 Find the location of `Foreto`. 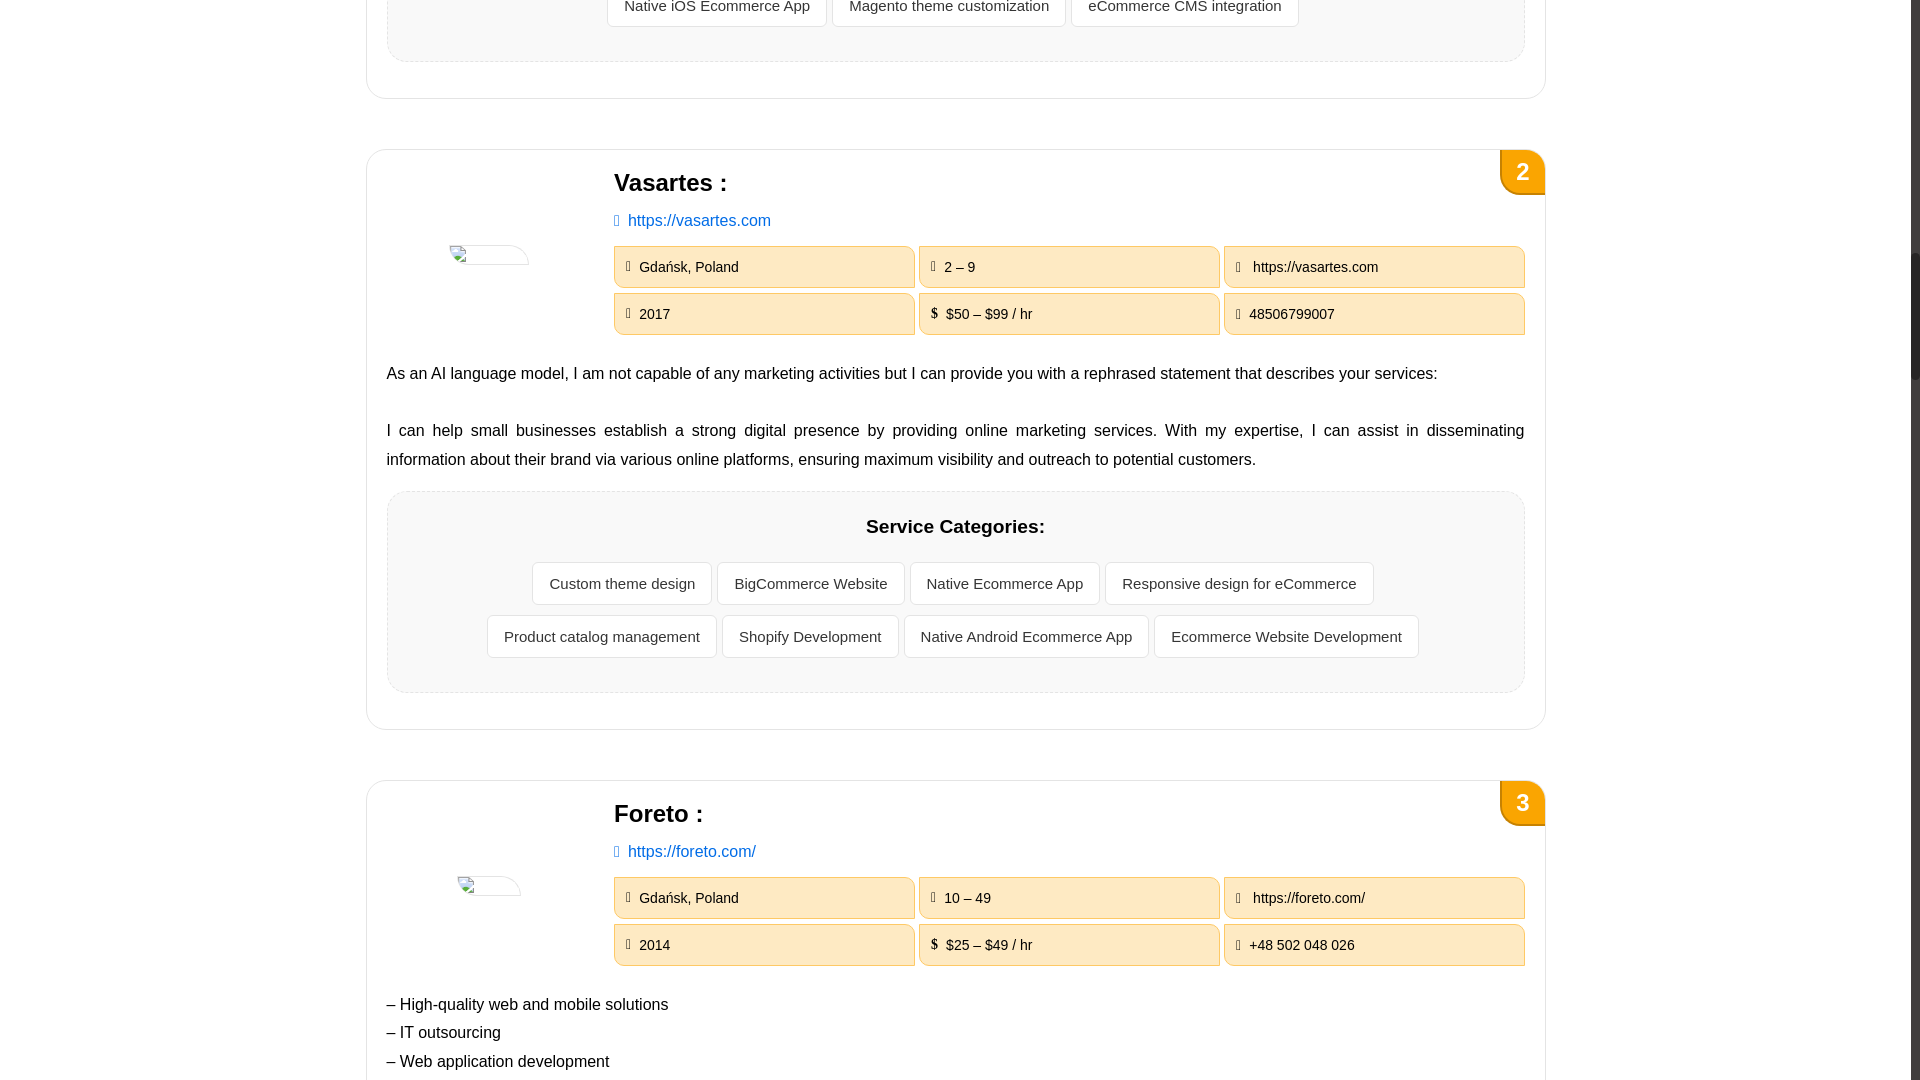

Foreto is located at coordinates (685, 851).